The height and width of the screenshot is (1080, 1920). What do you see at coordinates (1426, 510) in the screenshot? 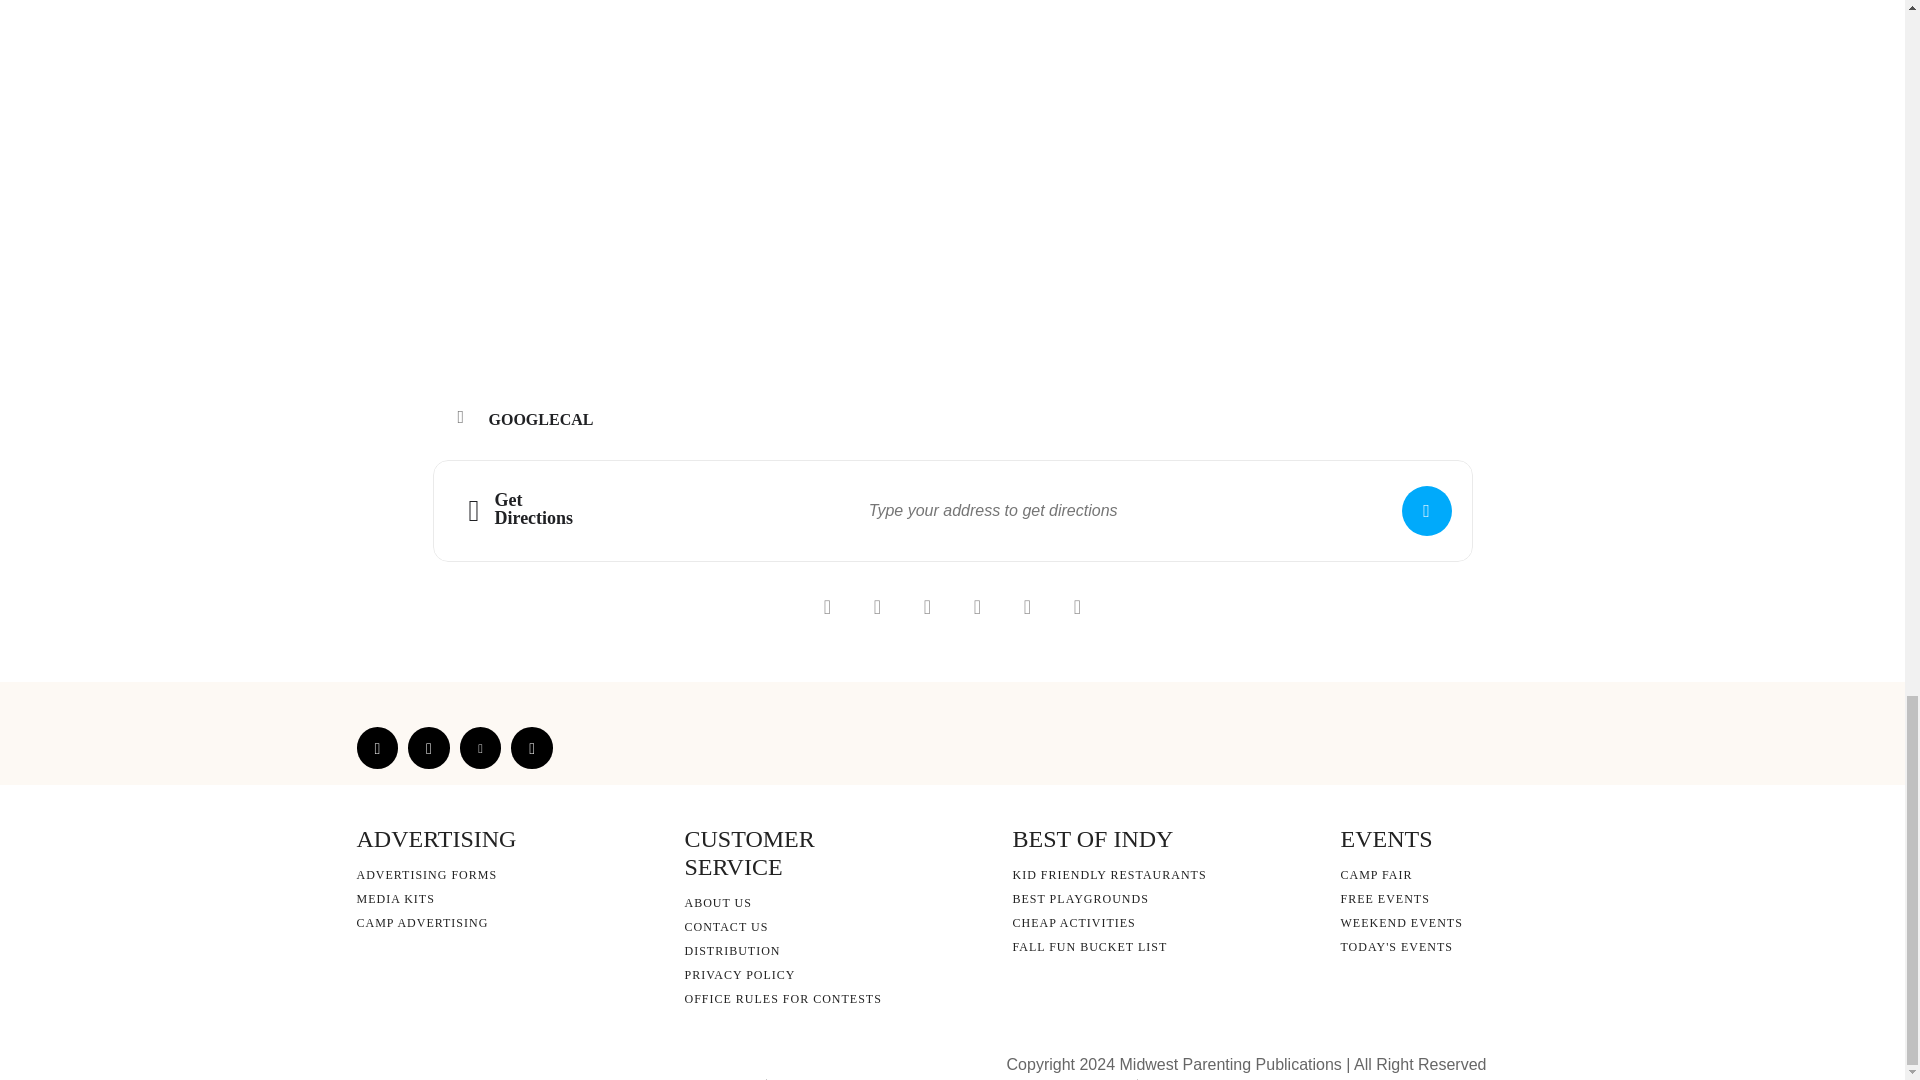
I see `Click here to get directions` at bounding box center [1426, 510].